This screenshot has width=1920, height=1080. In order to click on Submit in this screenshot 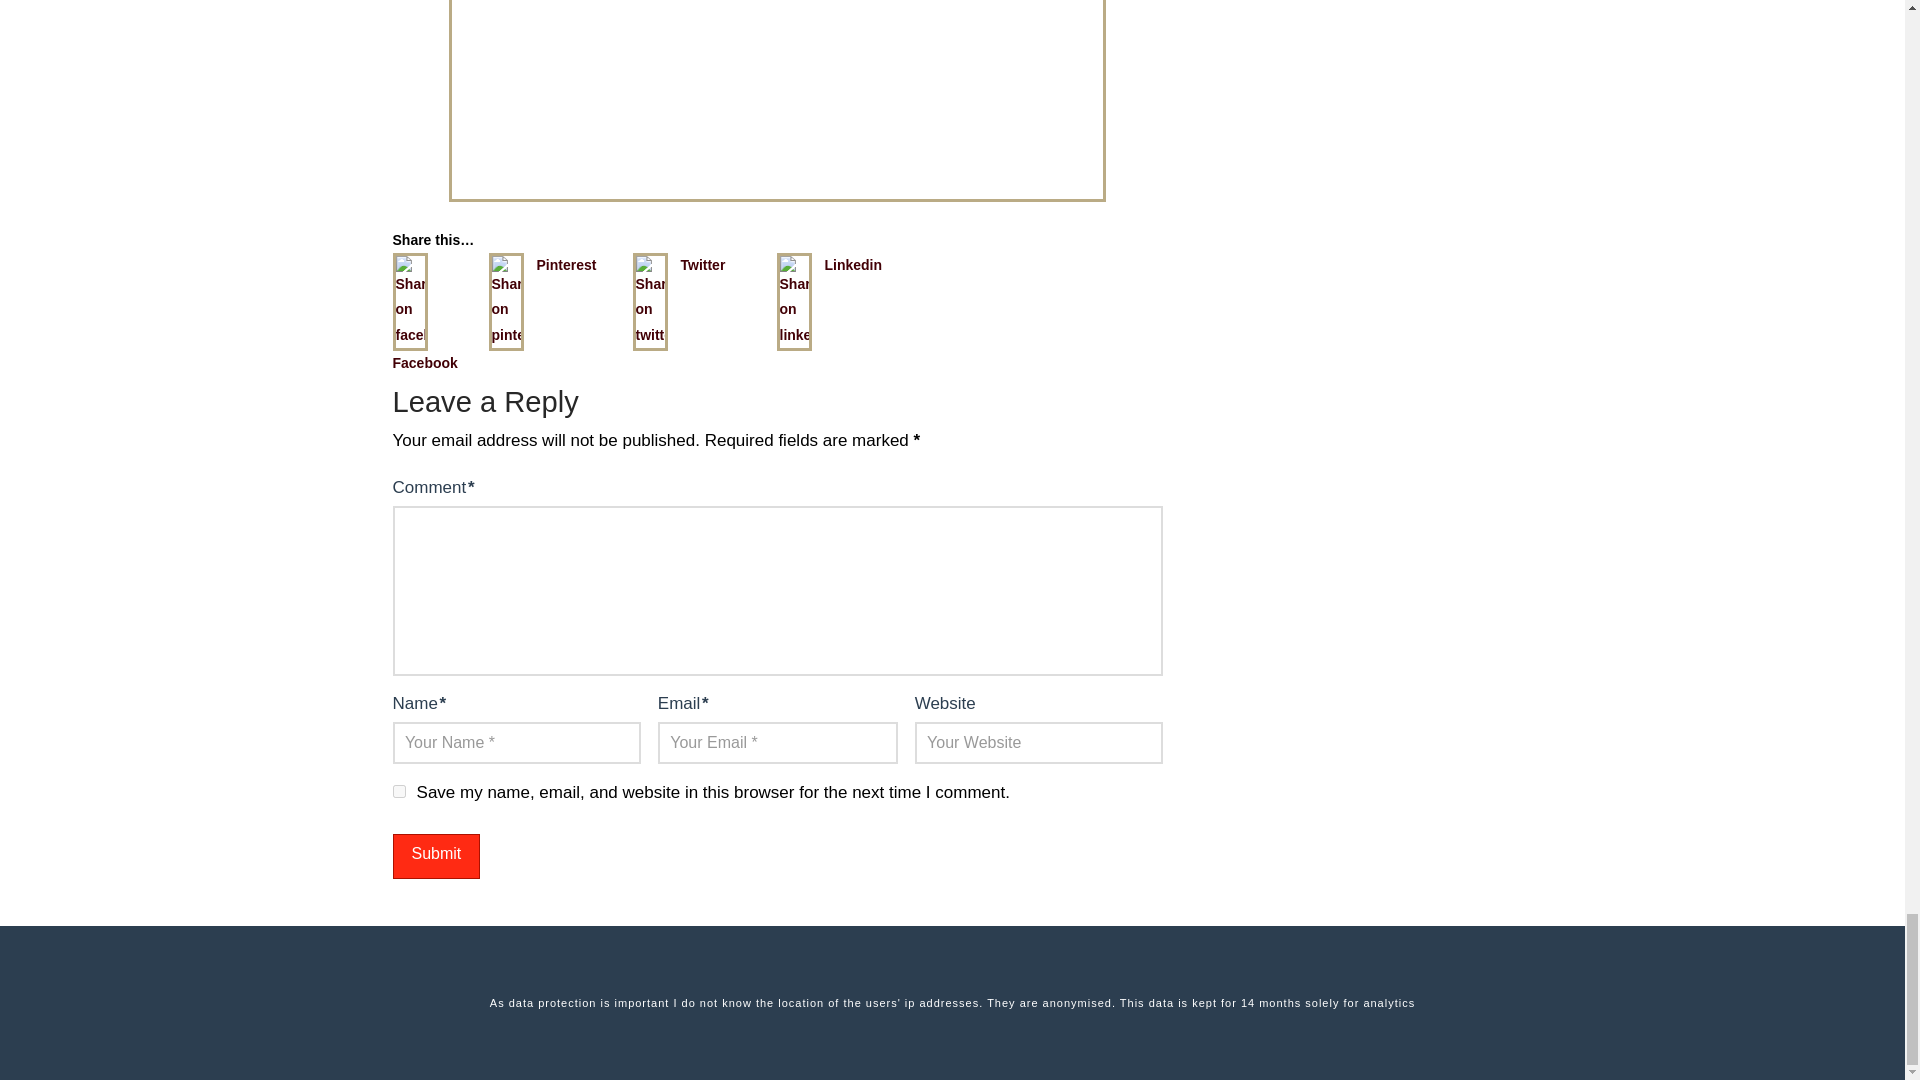, I will do `click(436, 856)`.